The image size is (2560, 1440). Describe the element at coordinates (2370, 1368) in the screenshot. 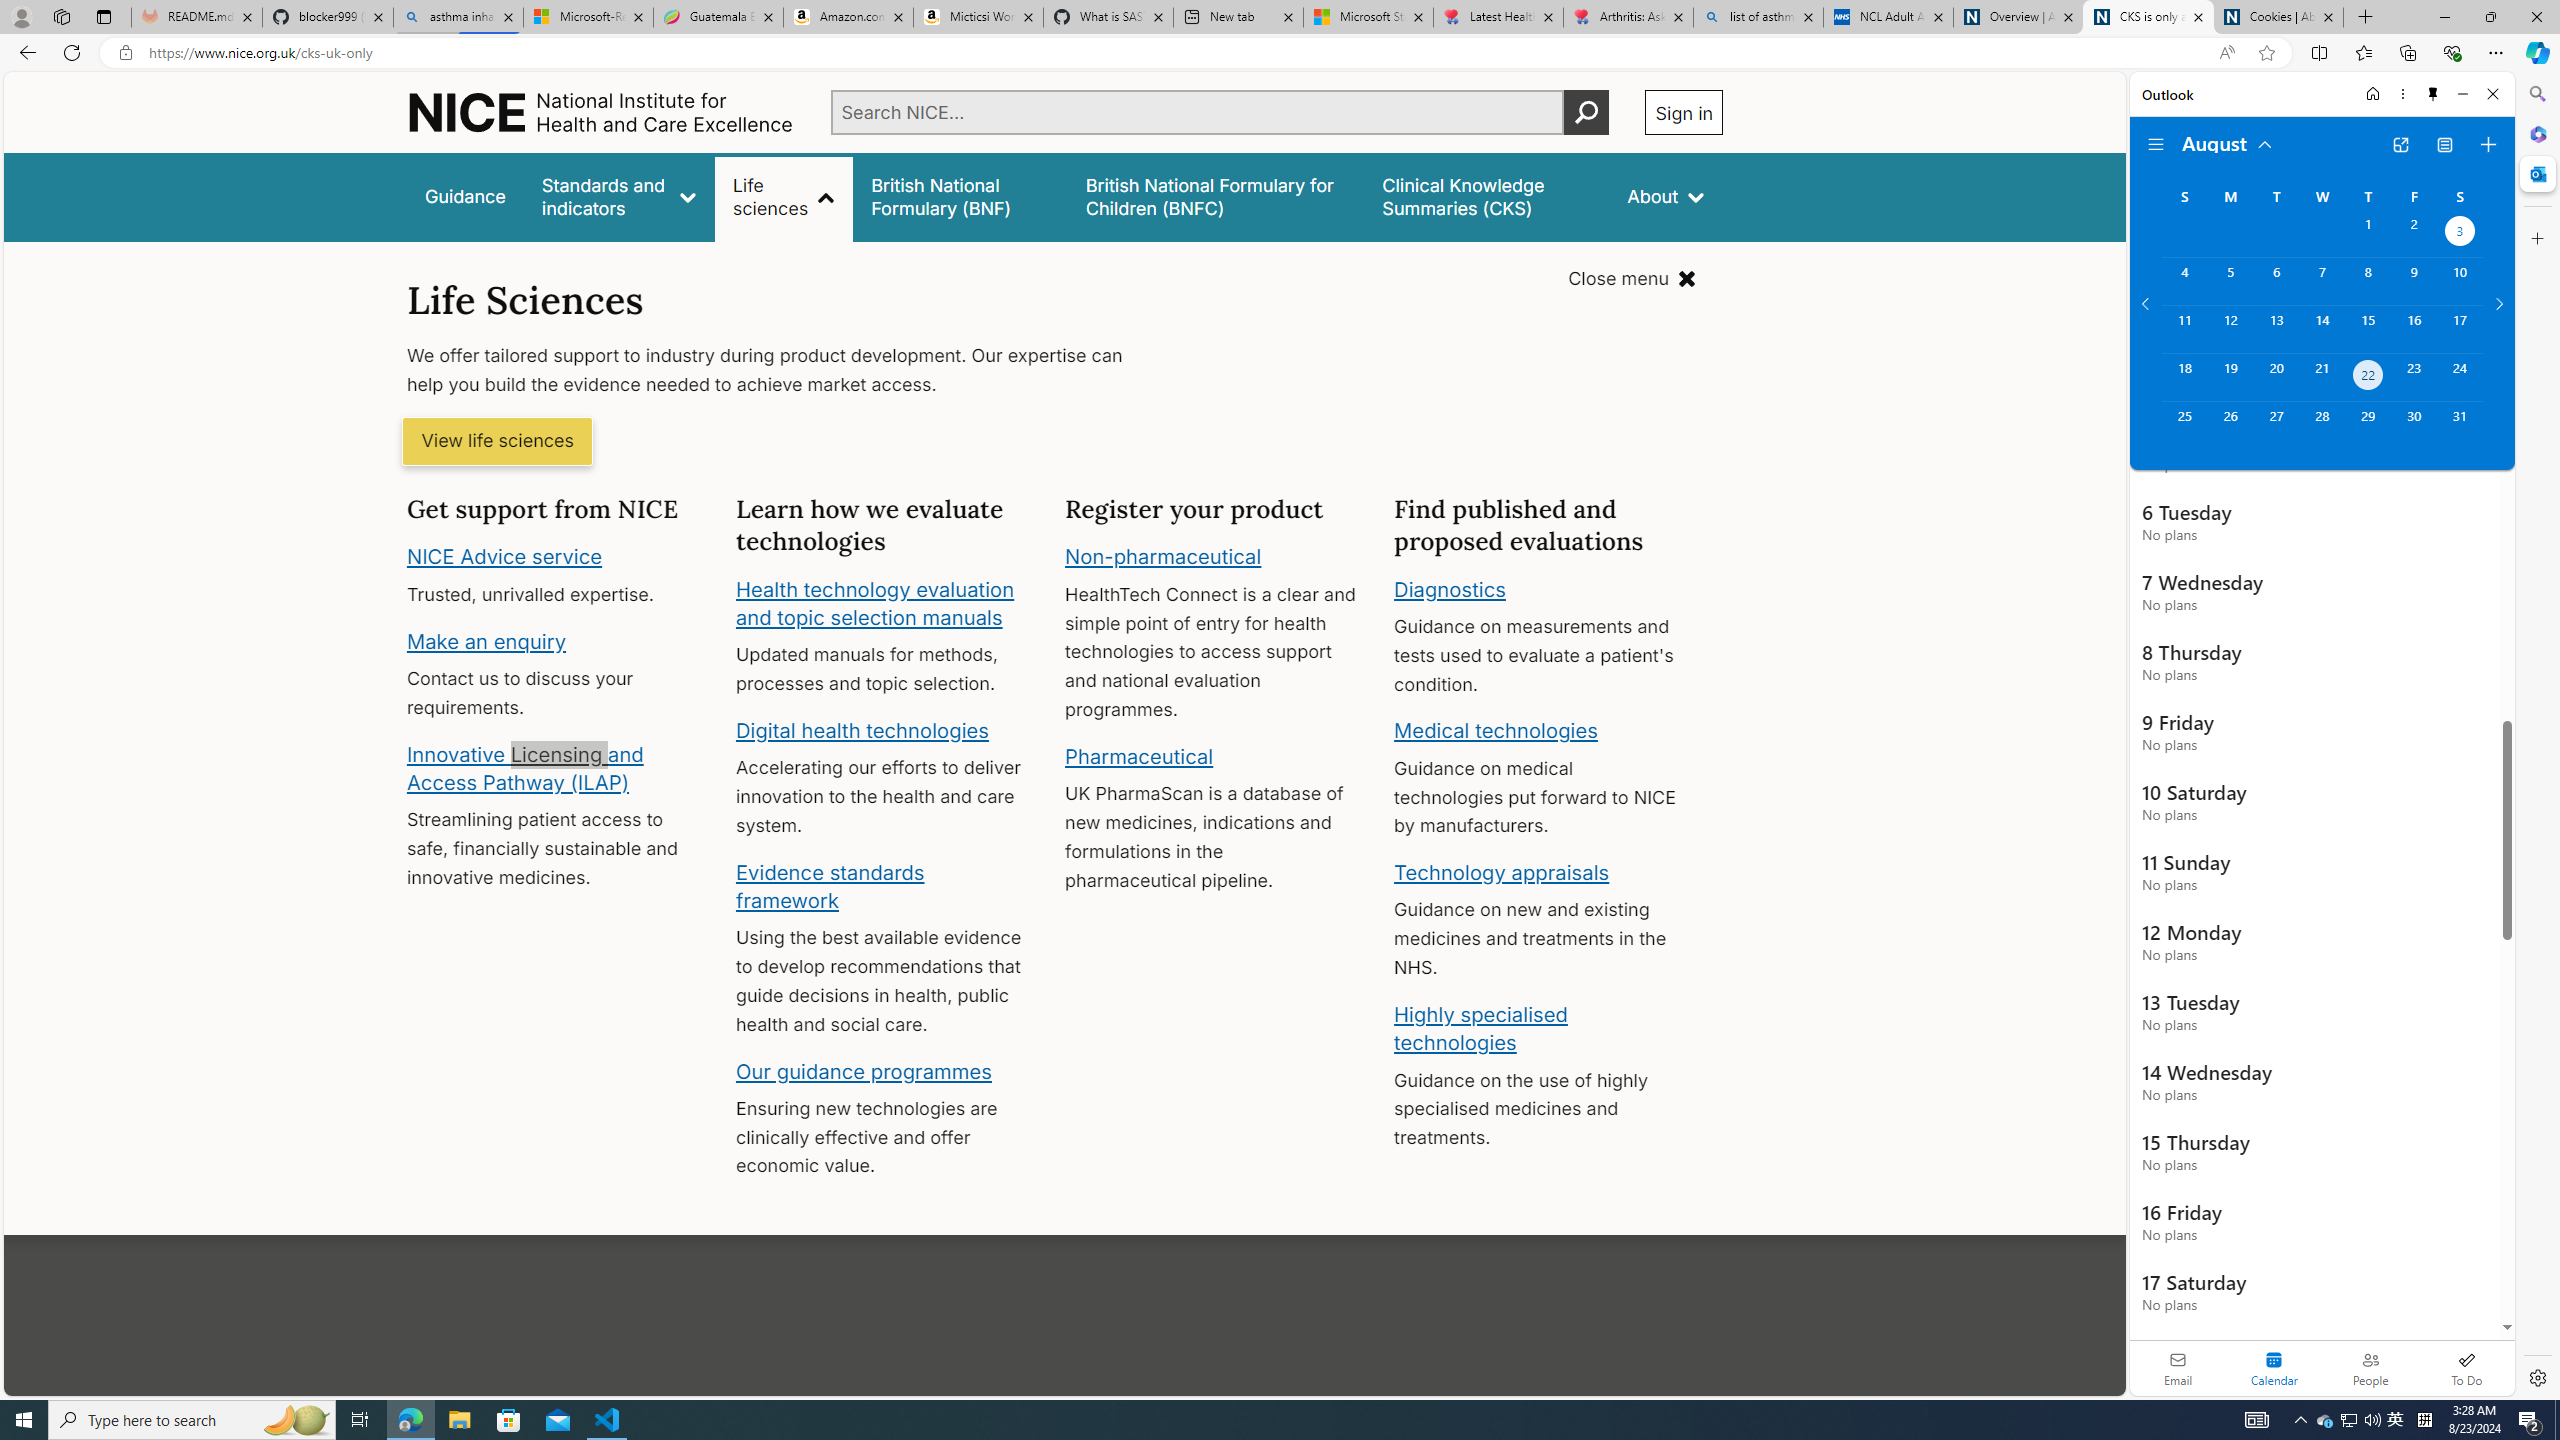

I see `People` at that location.